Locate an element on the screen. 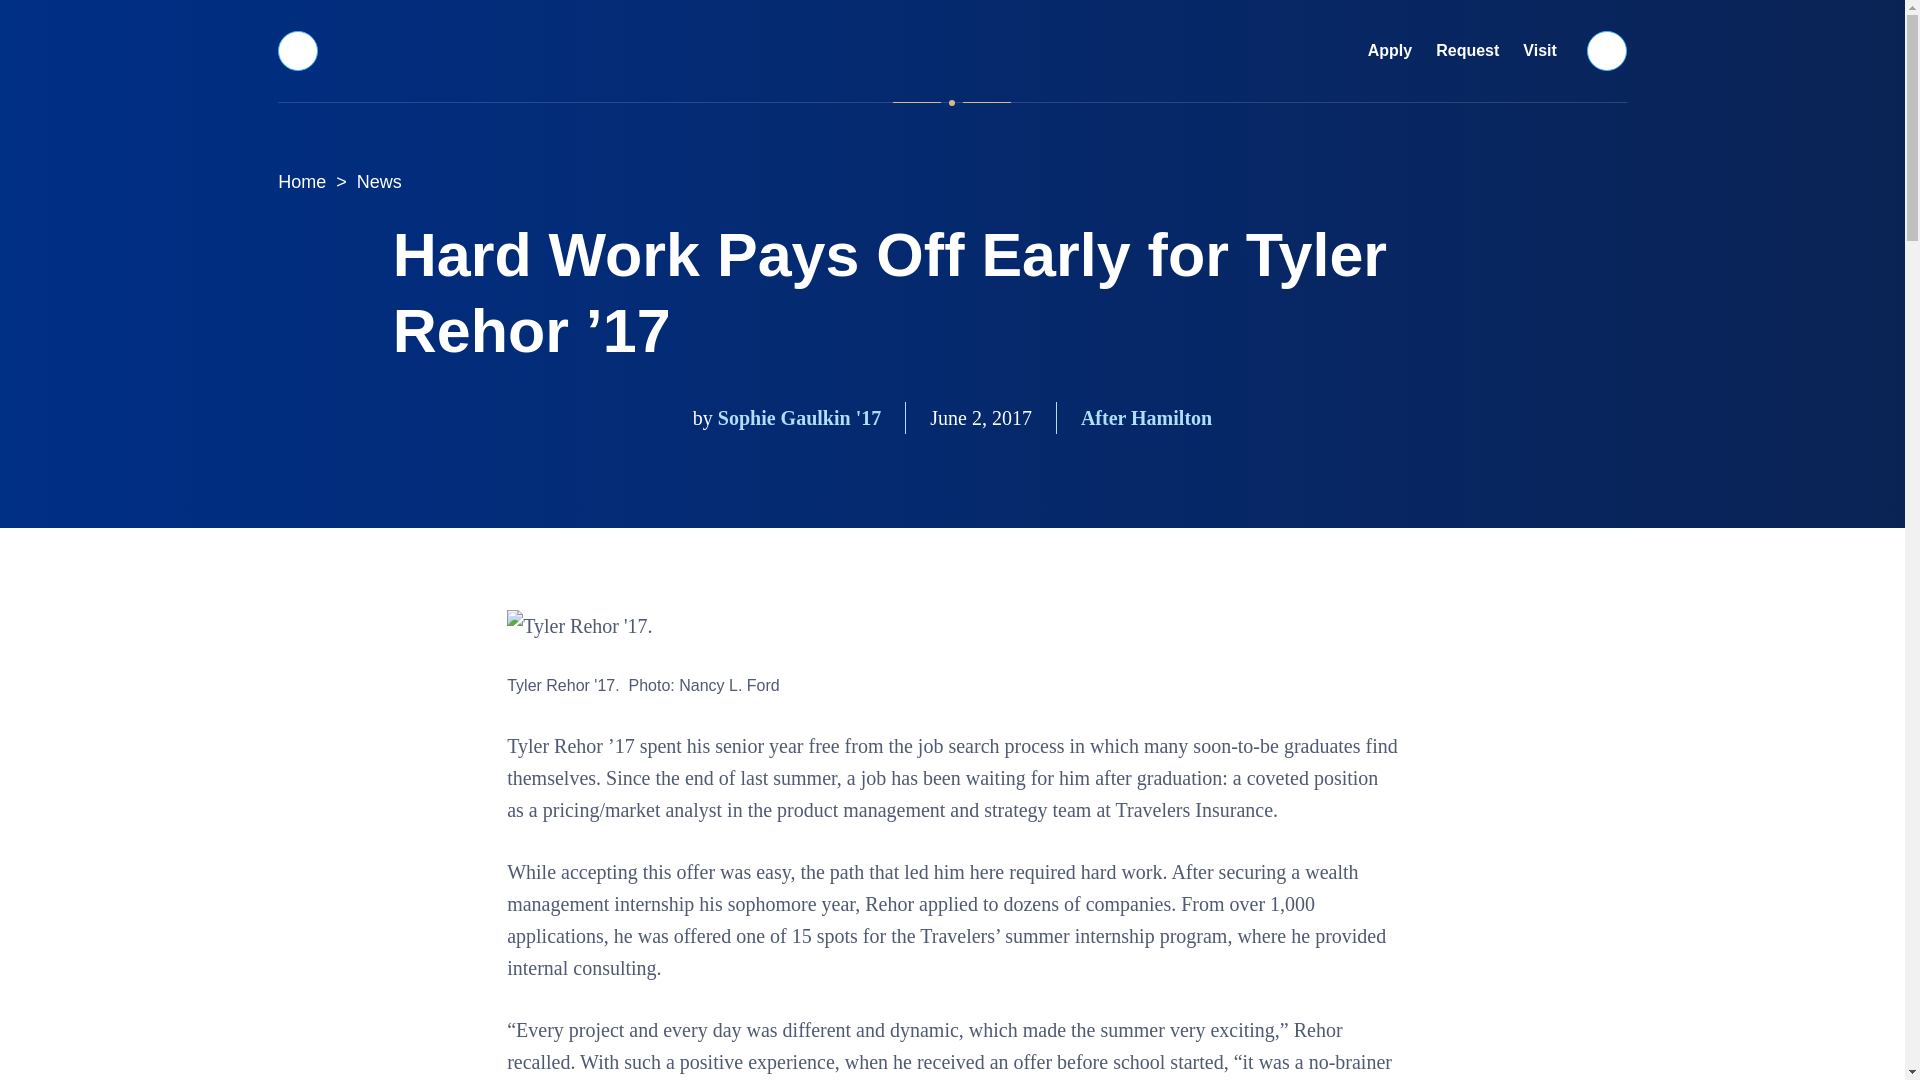 The image size is (1920, 1080). News is located at coordinates (380, 182).